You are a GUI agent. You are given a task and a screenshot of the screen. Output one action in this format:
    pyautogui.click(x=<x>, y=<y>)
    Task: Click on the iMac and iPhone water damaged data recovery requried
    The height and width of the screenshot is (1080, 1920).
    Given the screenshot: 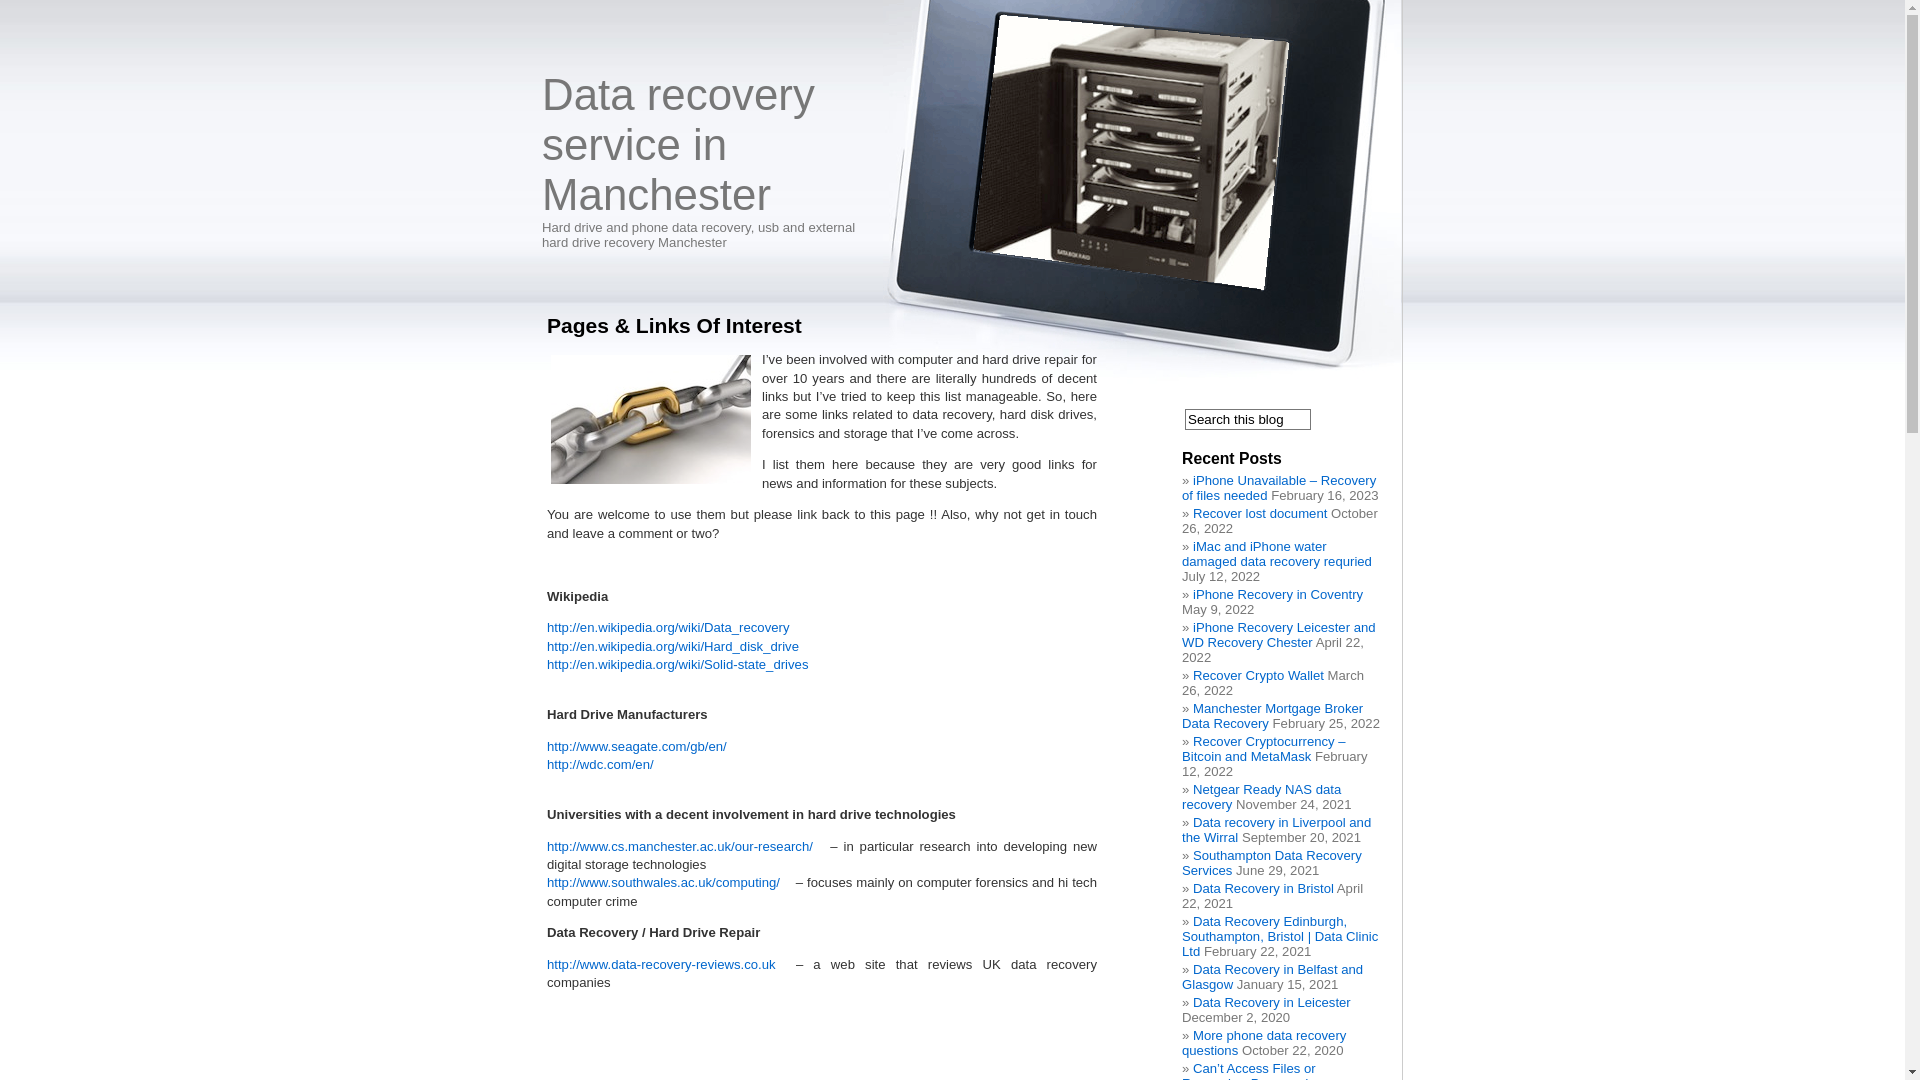 What is the action you would take?
    pyautogui.click(x=1277, y=554)
    